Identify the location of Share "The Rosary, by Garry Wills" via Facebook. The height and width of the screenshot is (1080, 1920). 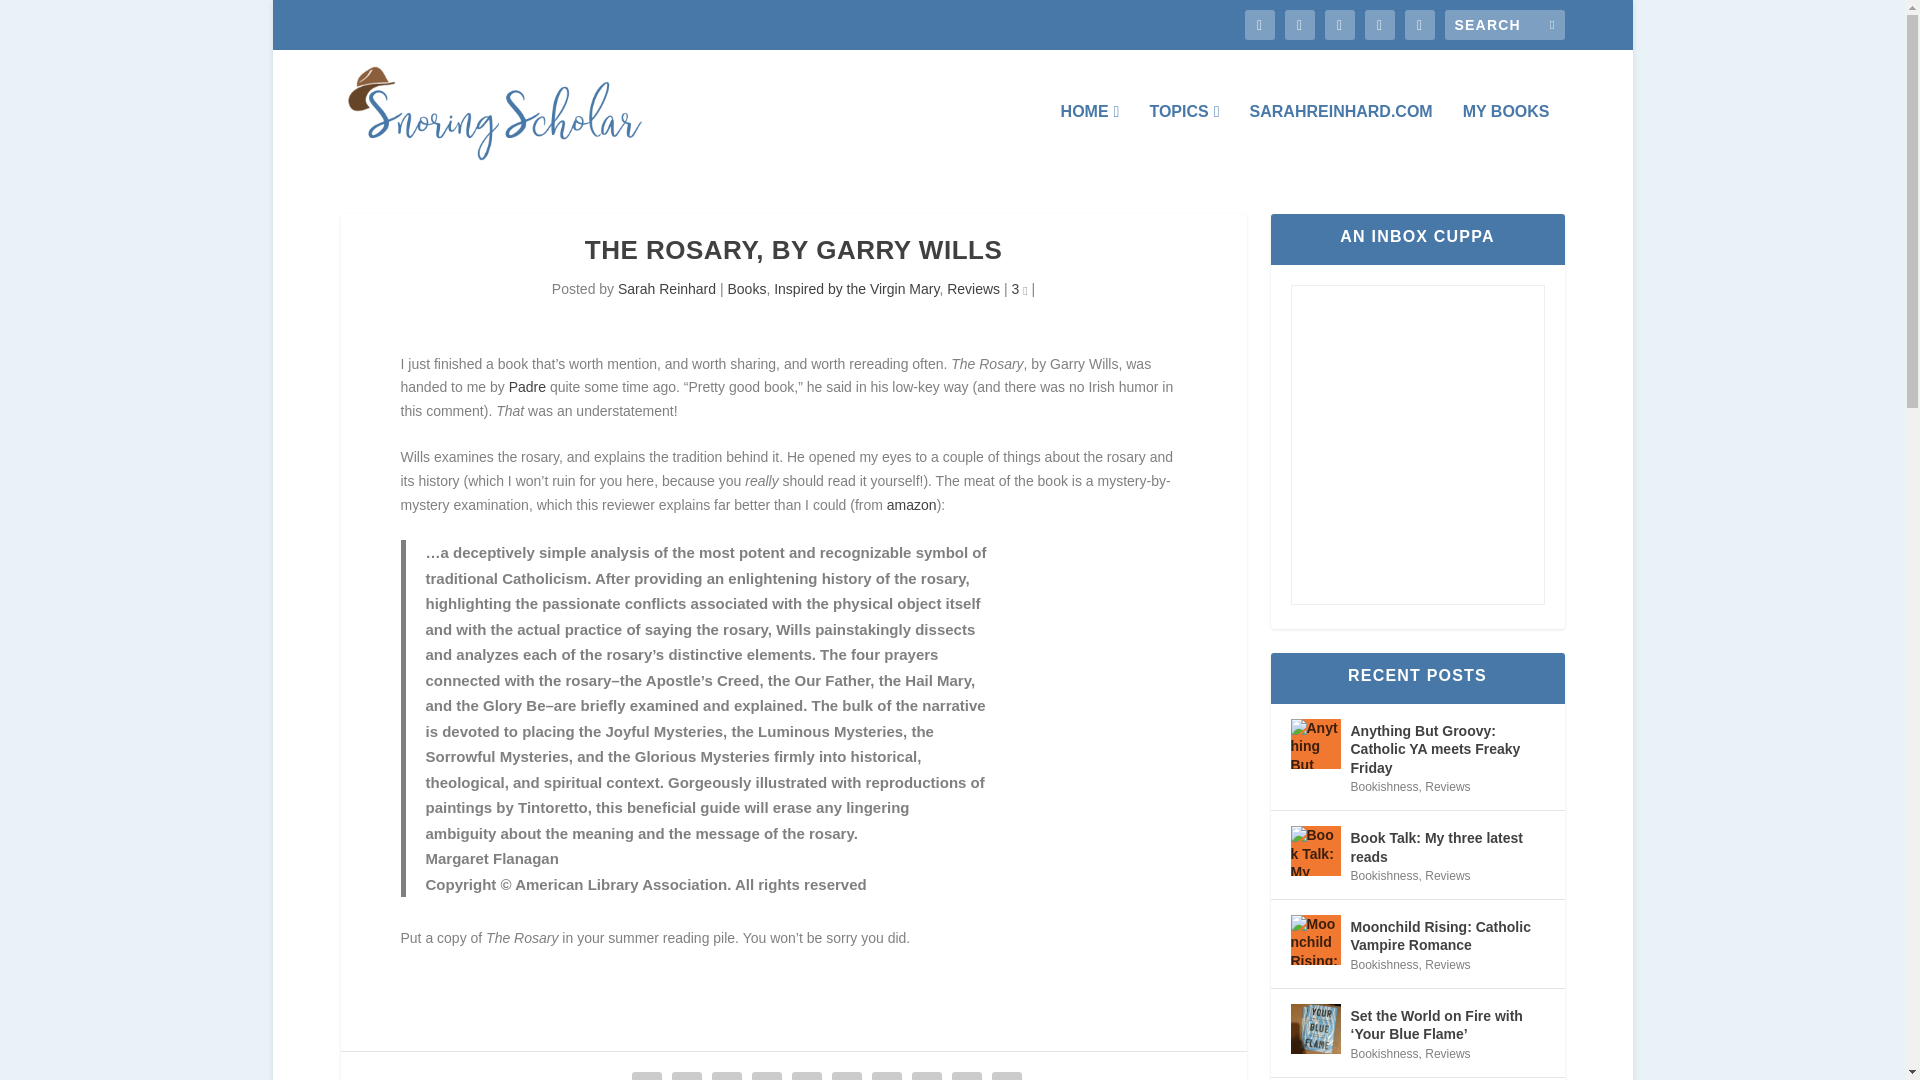
(646, 1074).